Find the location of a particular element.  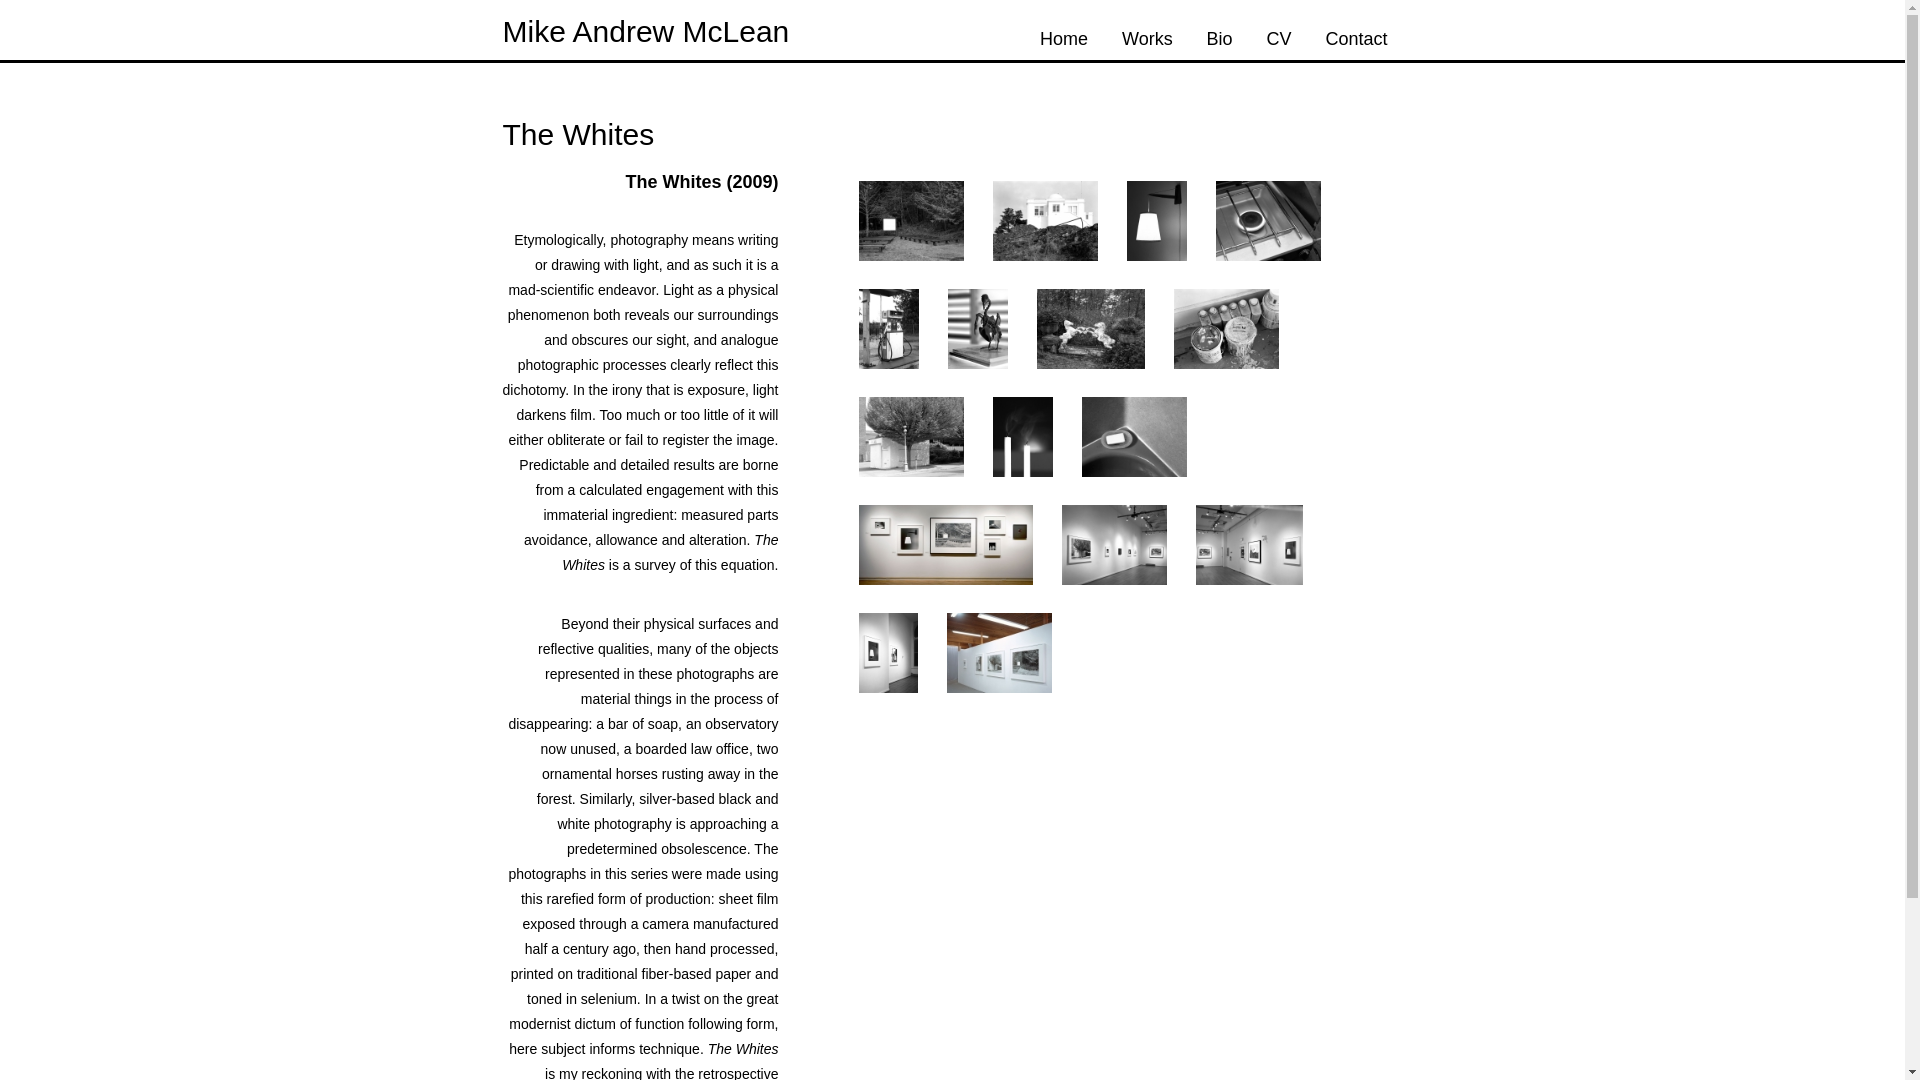

CV is located at coordinates (1278, 38).